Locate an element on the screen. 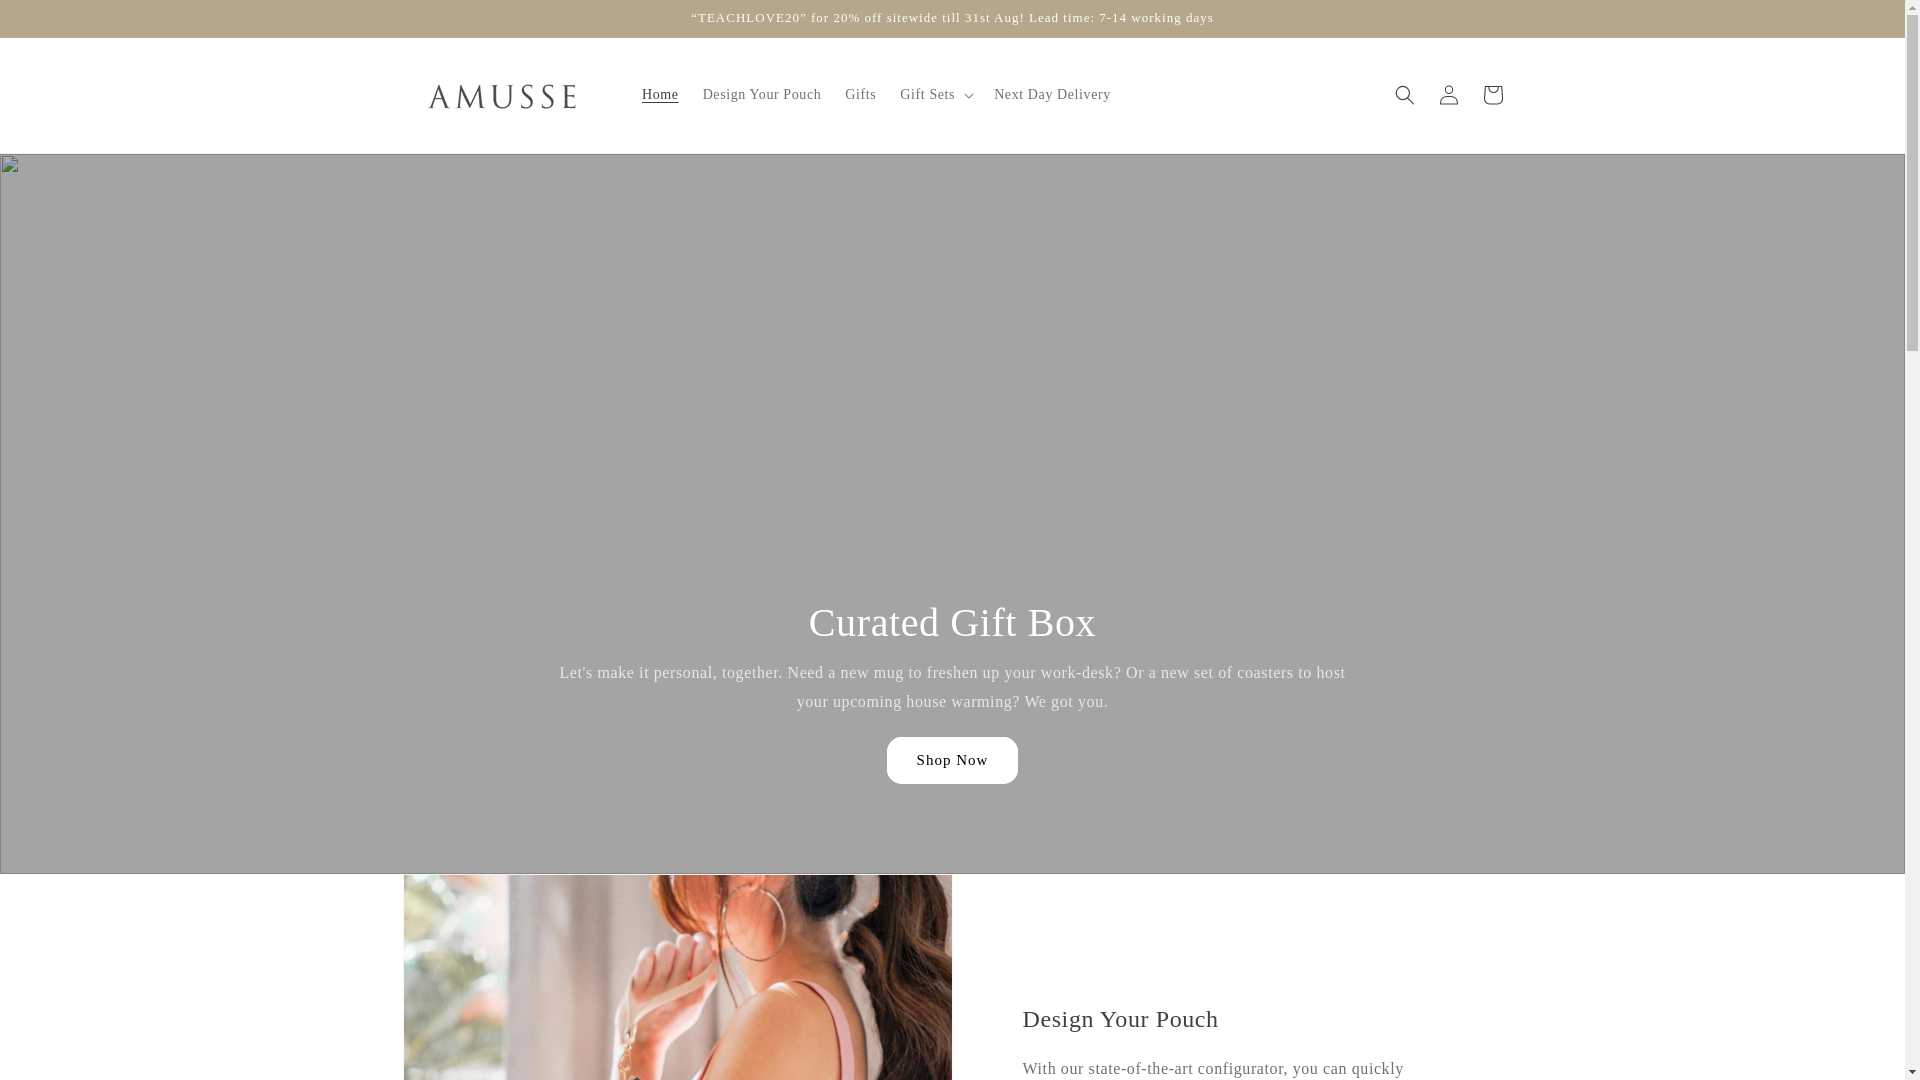 The height and width of the screenshot is (1080, 1920). Shop Now is located at coordinates (953, 760).